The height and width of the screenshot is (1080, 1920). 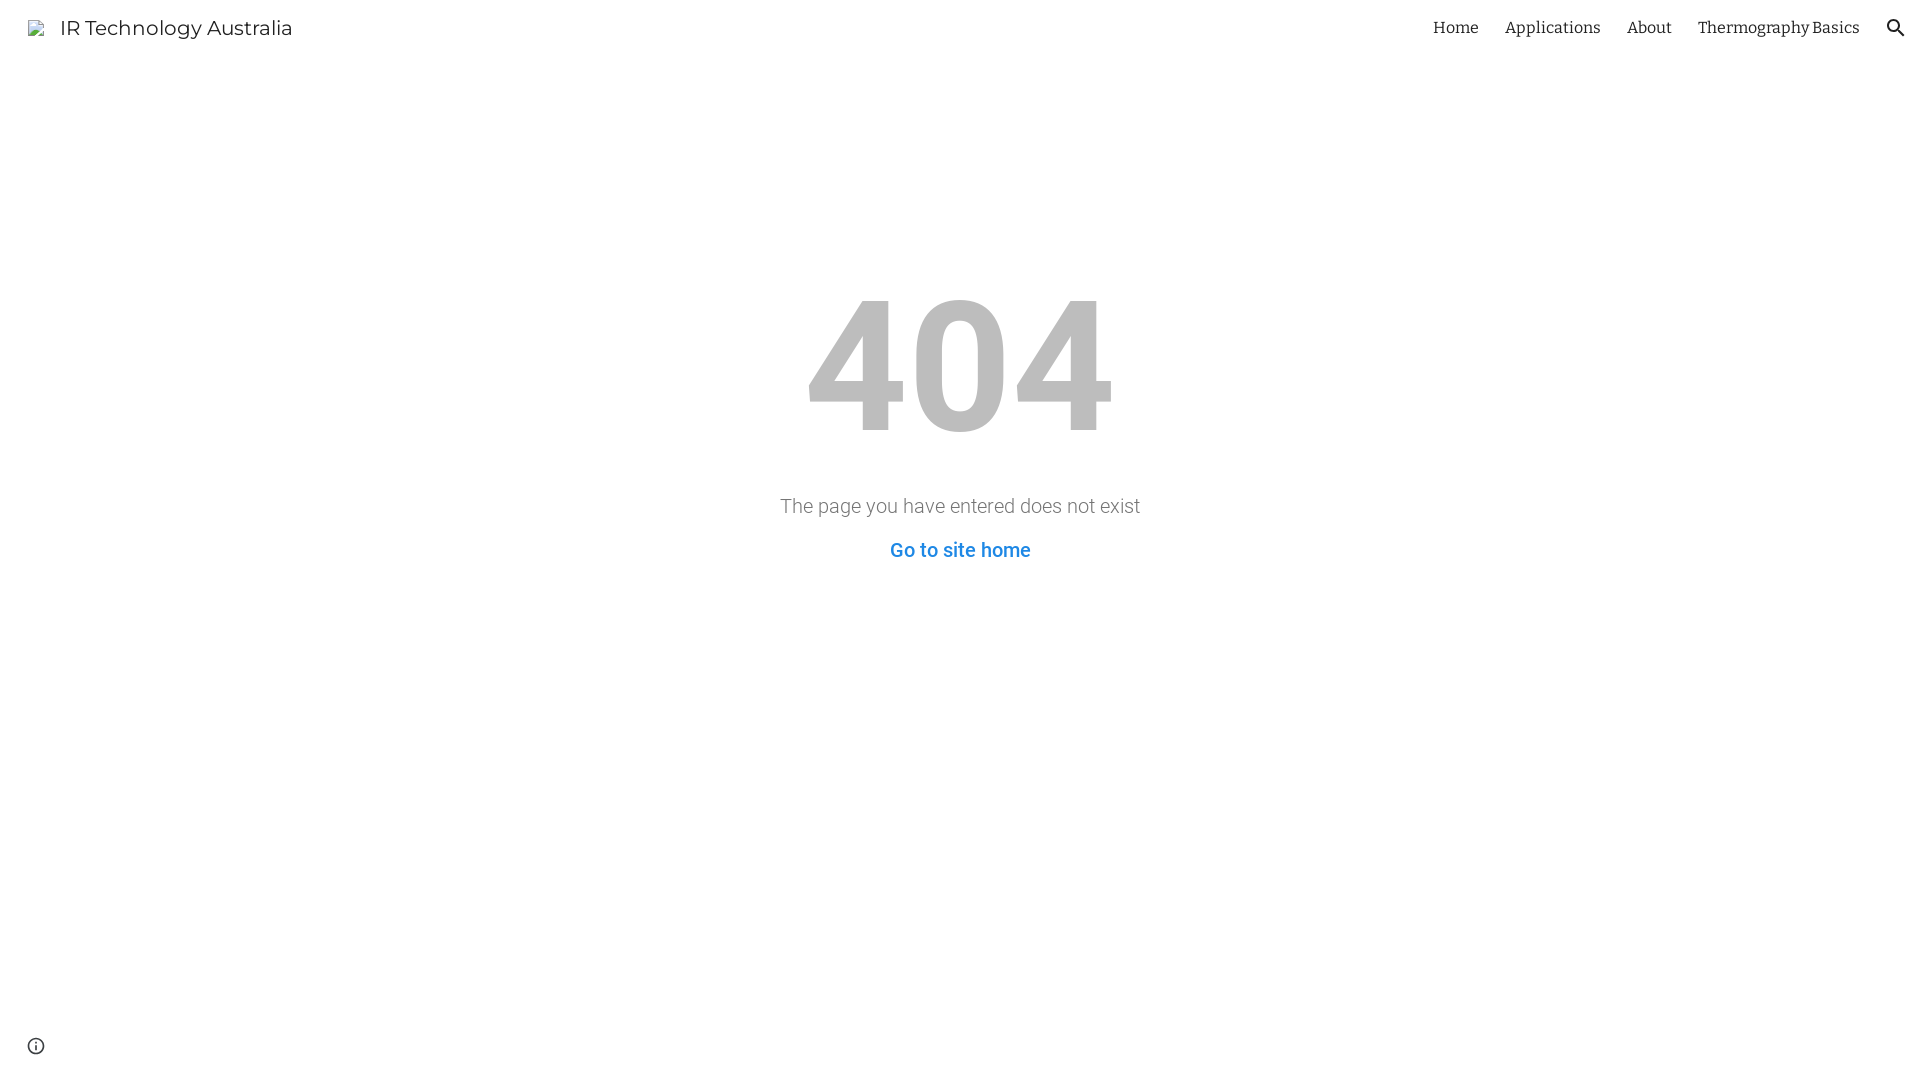 What do you see at coordinates (960, 550) in the screenshot?
I see `Go to site home` at bounding box center [960, 550].